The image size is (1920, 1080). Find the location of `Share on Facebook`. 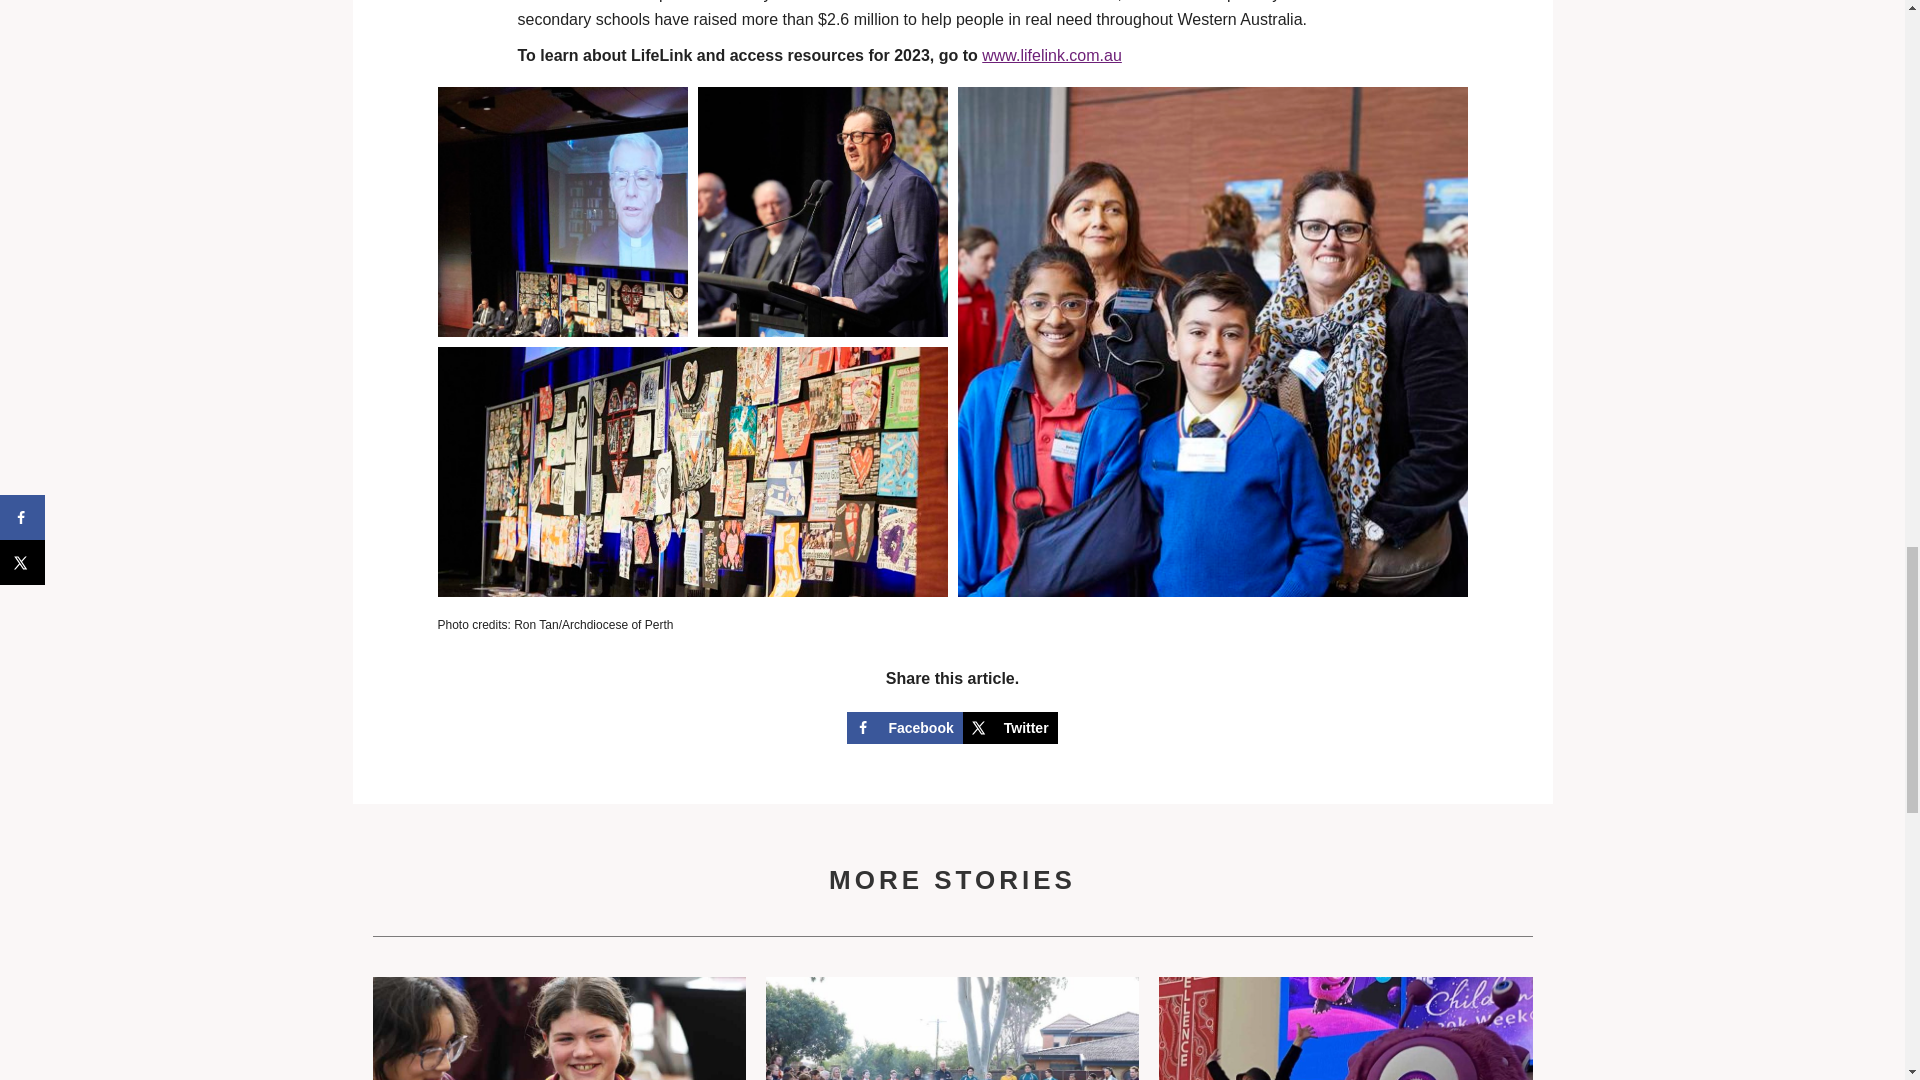

Share on Facebook is located at coordinates (904, 728).